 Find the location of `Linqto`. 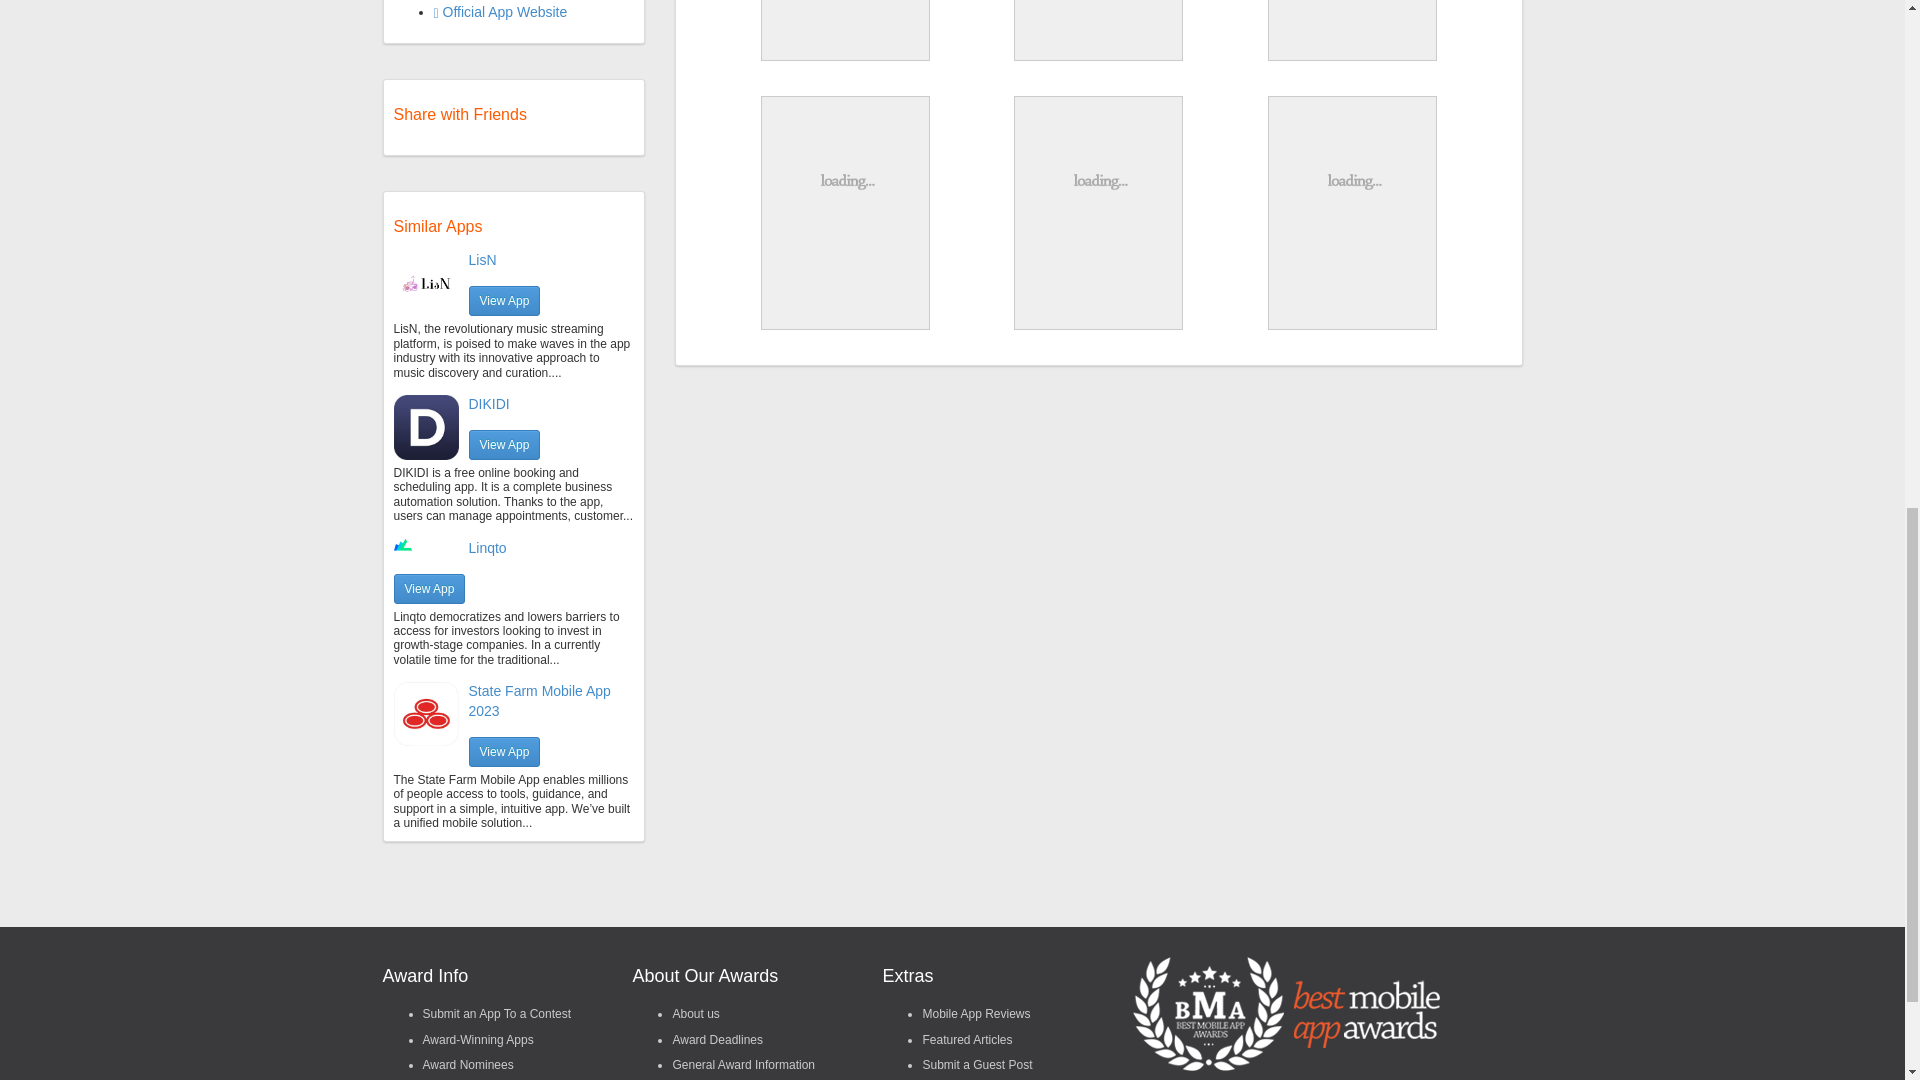

Linqto is located at coordinates (487, 548).